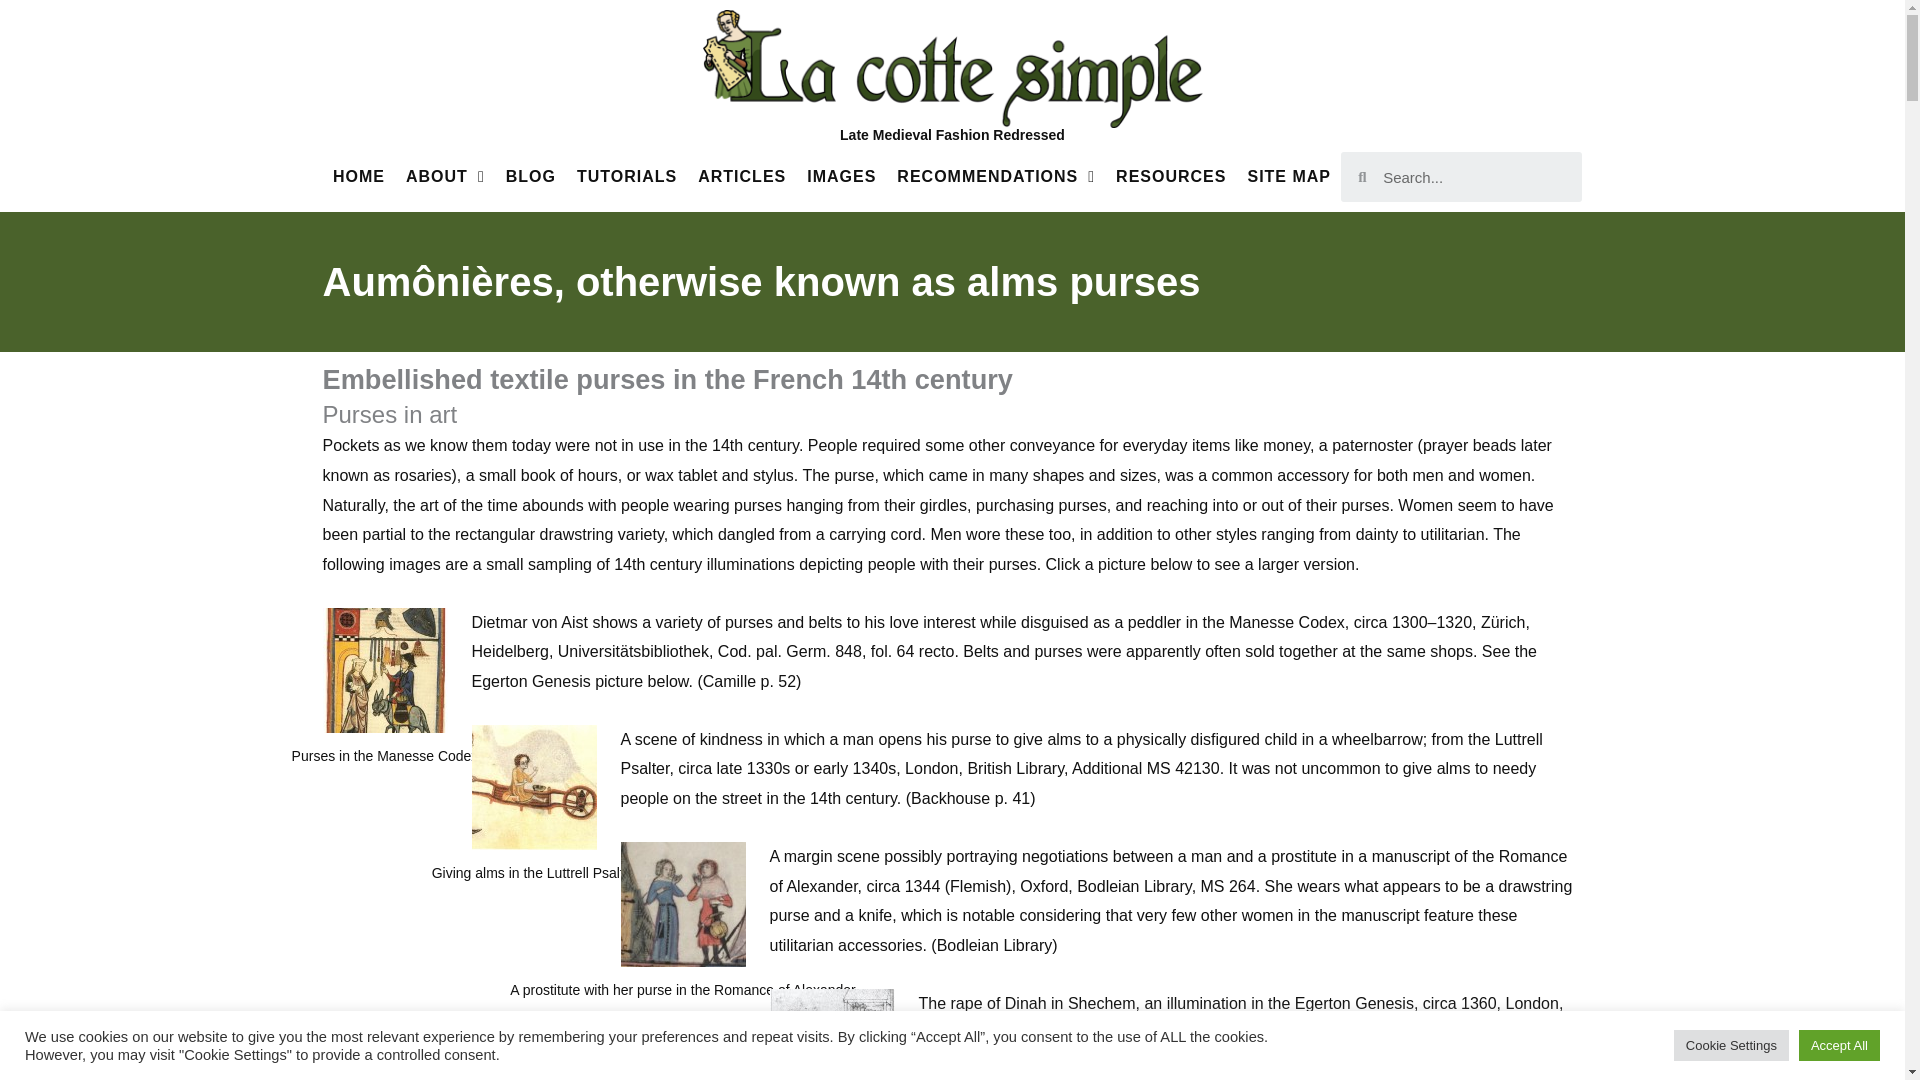 The image size is (1920, 1080). I want to click on ABOUT, so click(445, 176).